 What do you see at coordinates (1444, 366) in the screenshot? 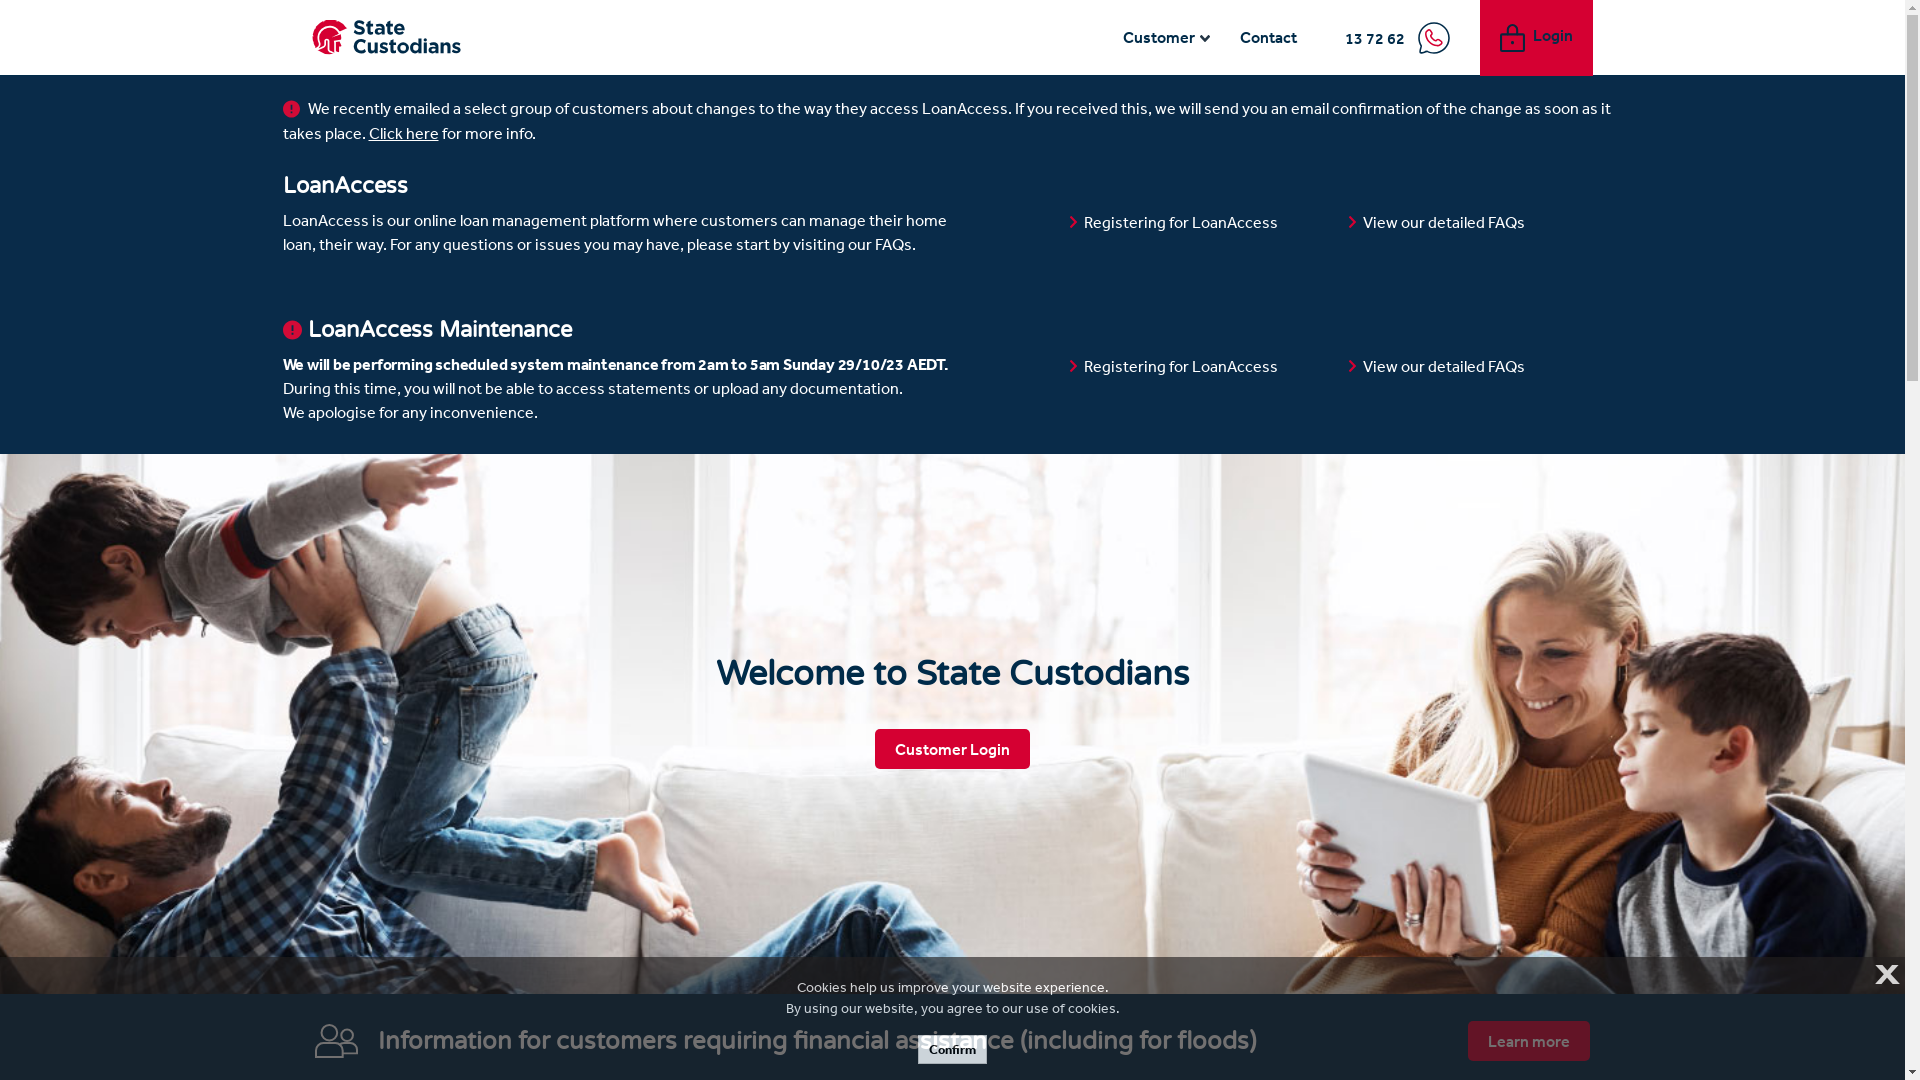
I see `View our detailed FAQs` at bounding box center [1444, 366].